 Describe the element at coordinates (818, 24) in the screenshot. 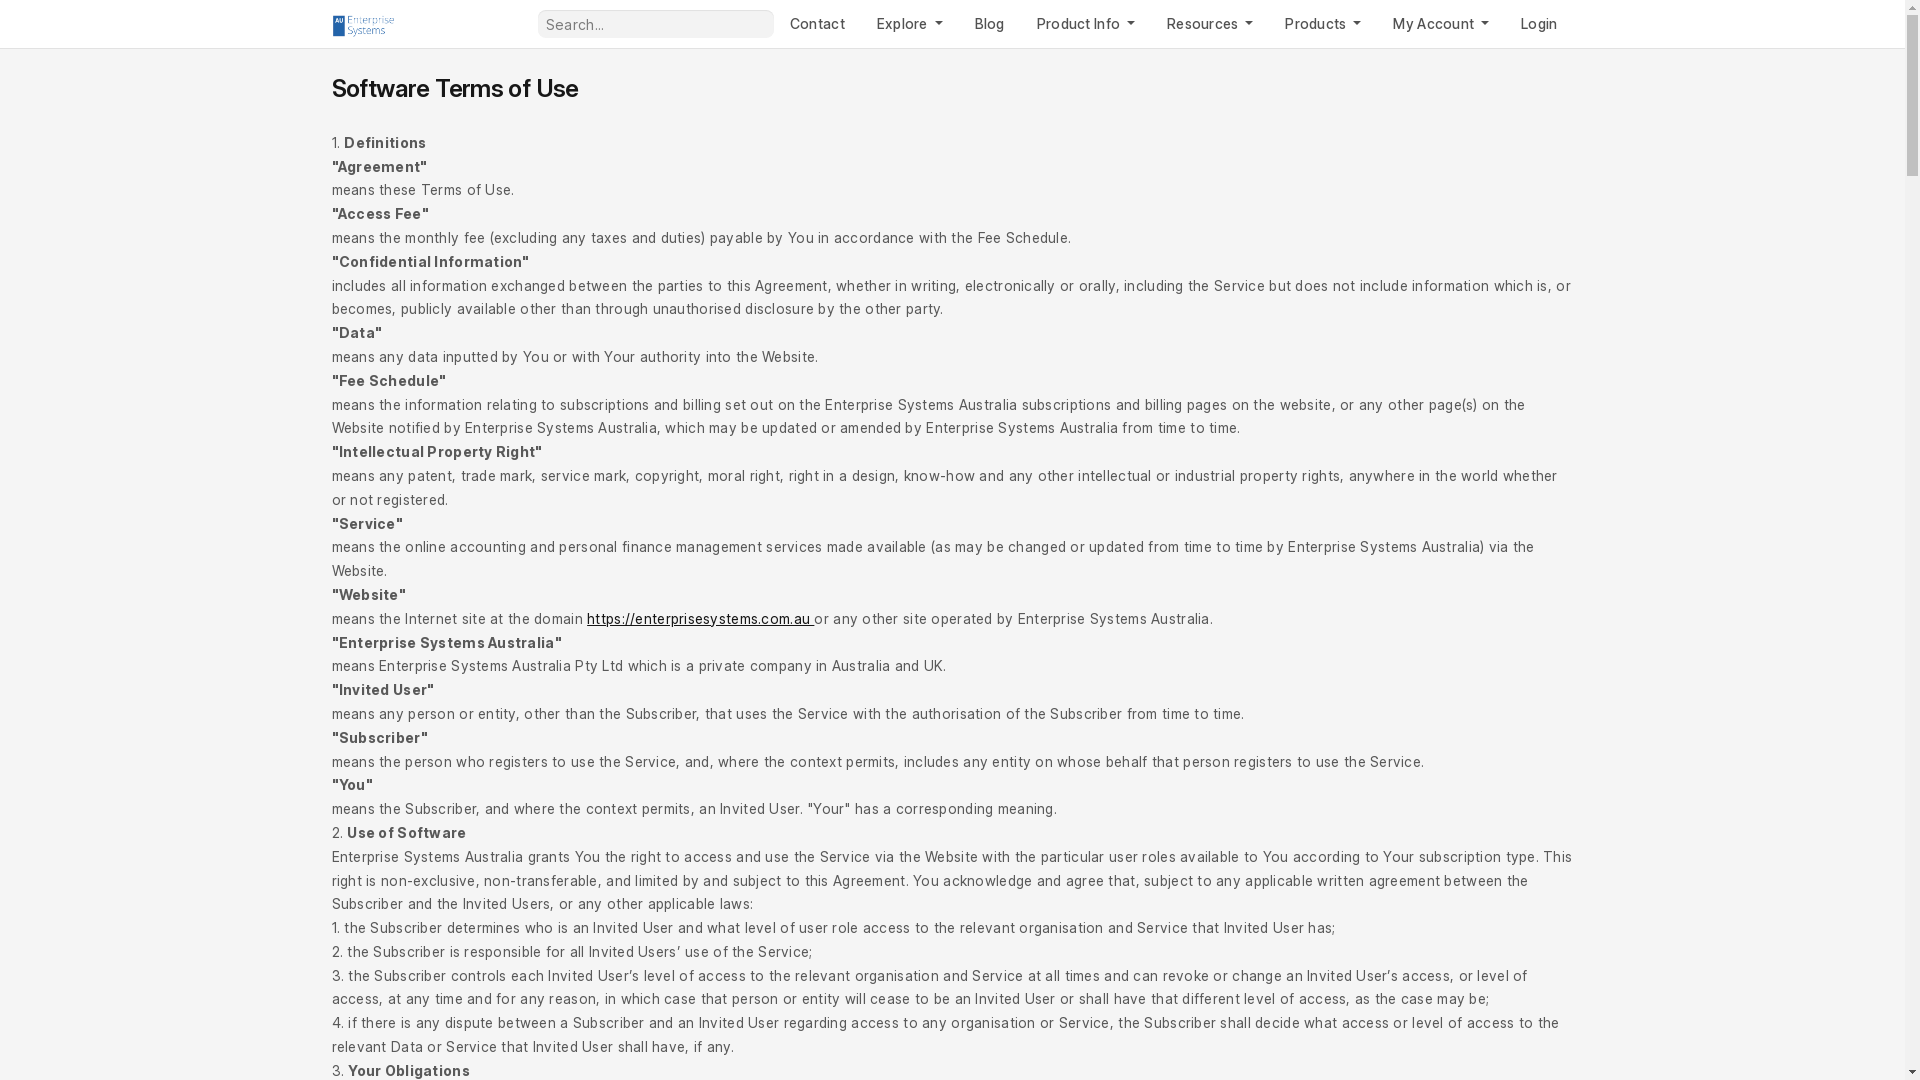

I see `Contact` at that location.